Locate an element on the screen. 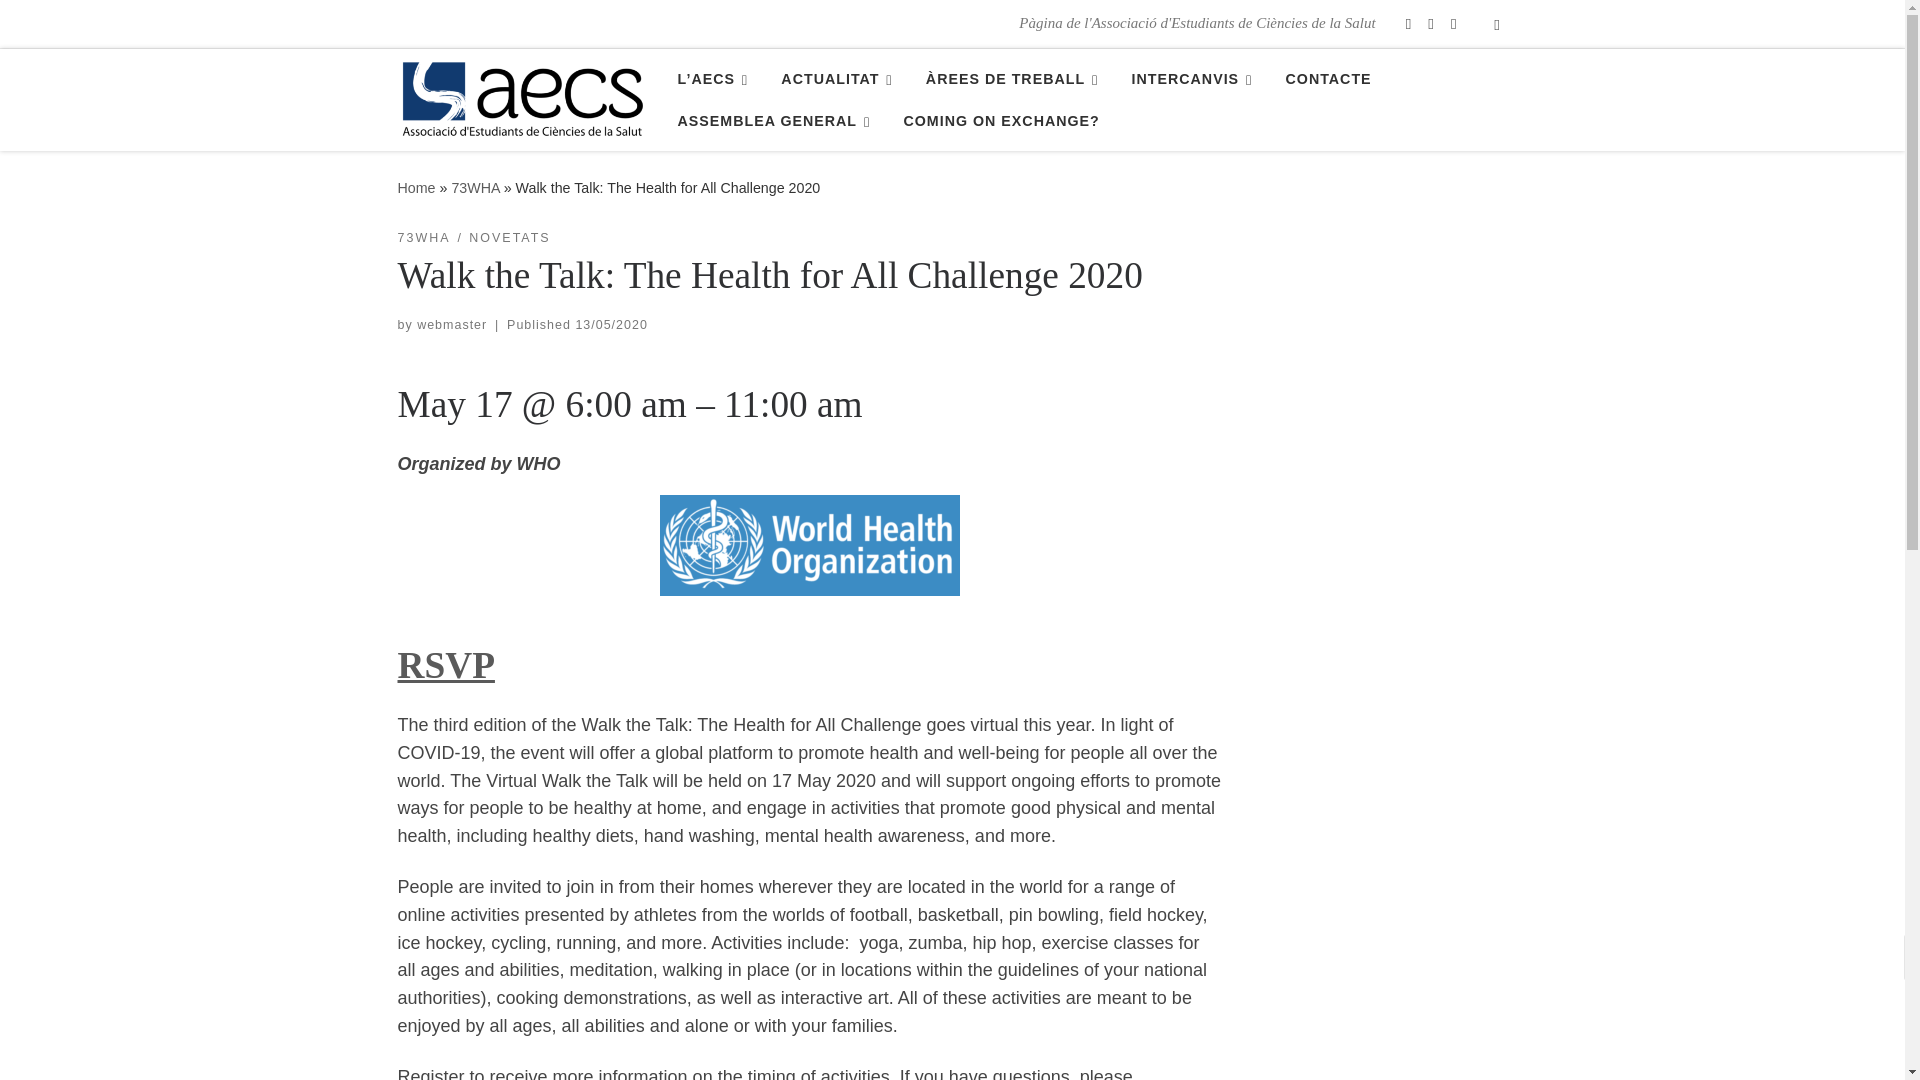  View all posts in Novetats is located at coordinates (508, 238).